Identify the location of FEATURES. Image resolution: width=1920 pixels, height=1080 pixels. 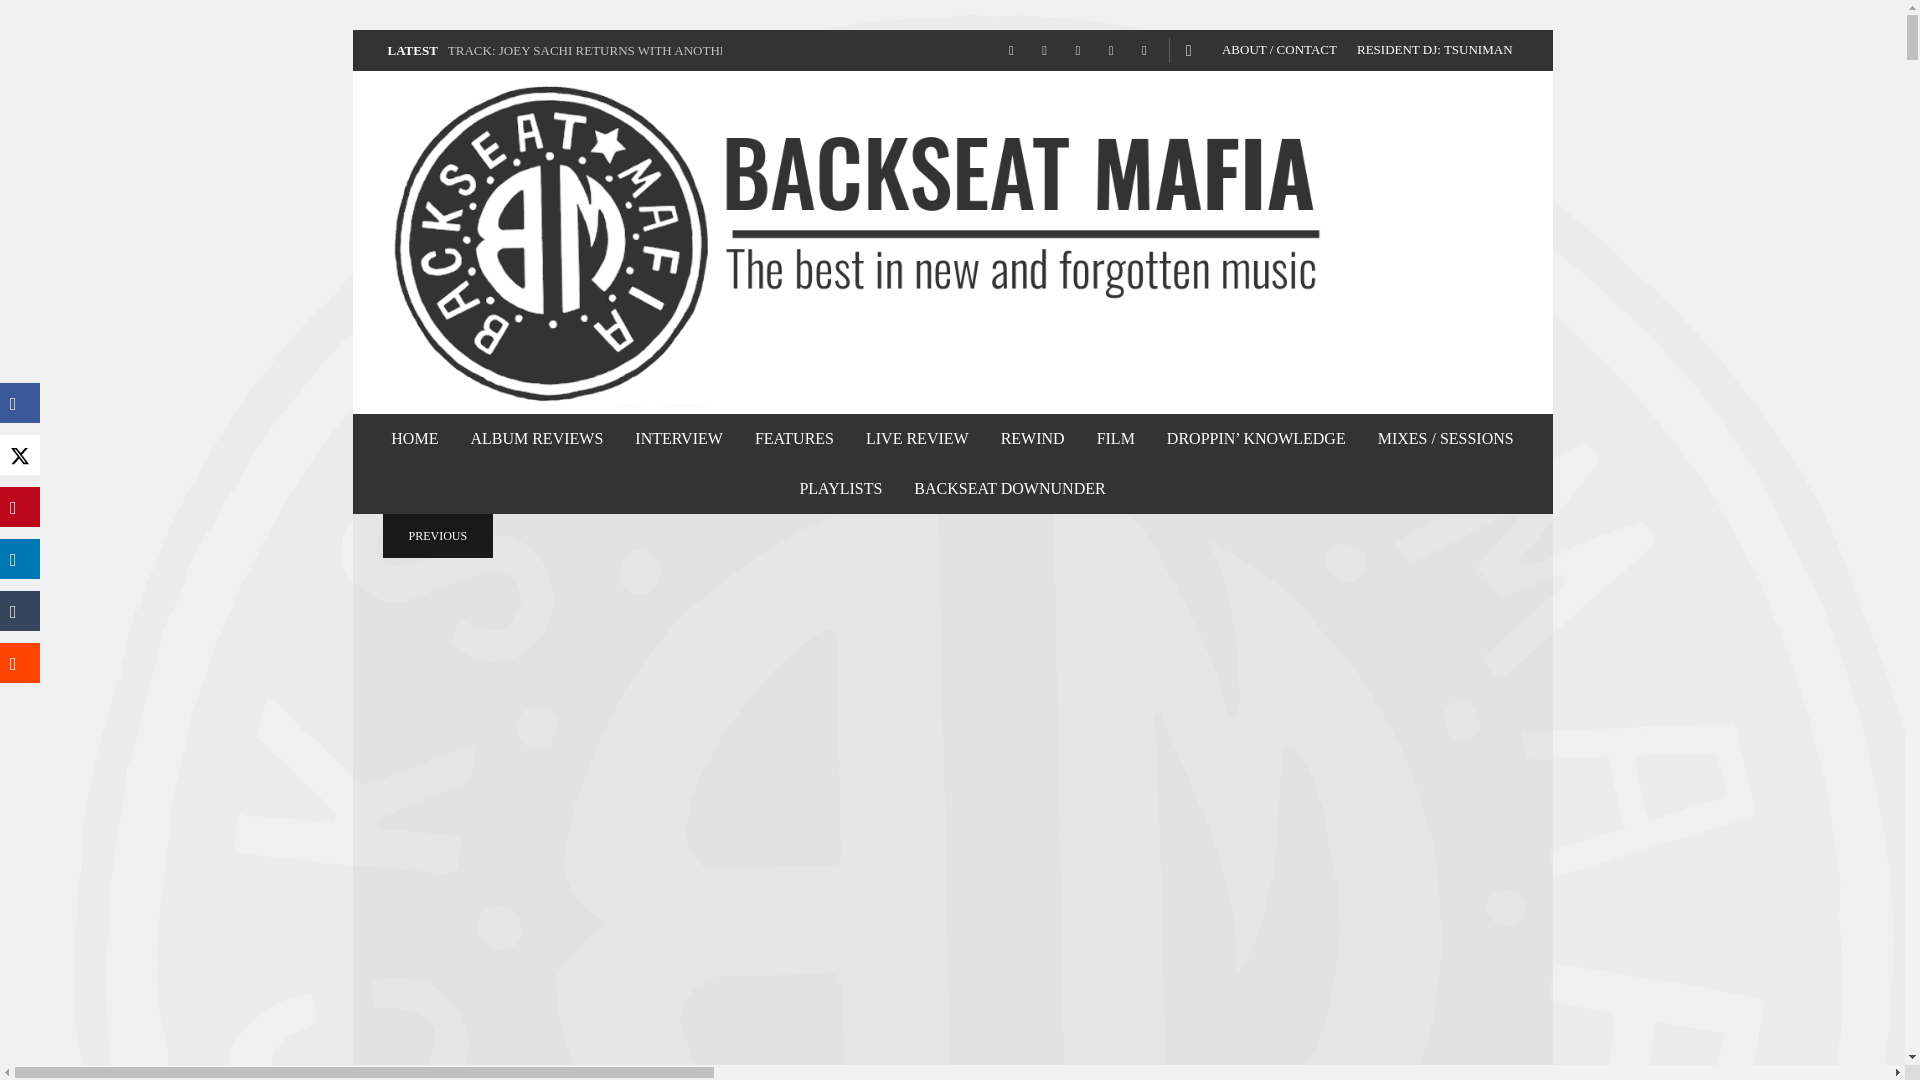
(794, 438).